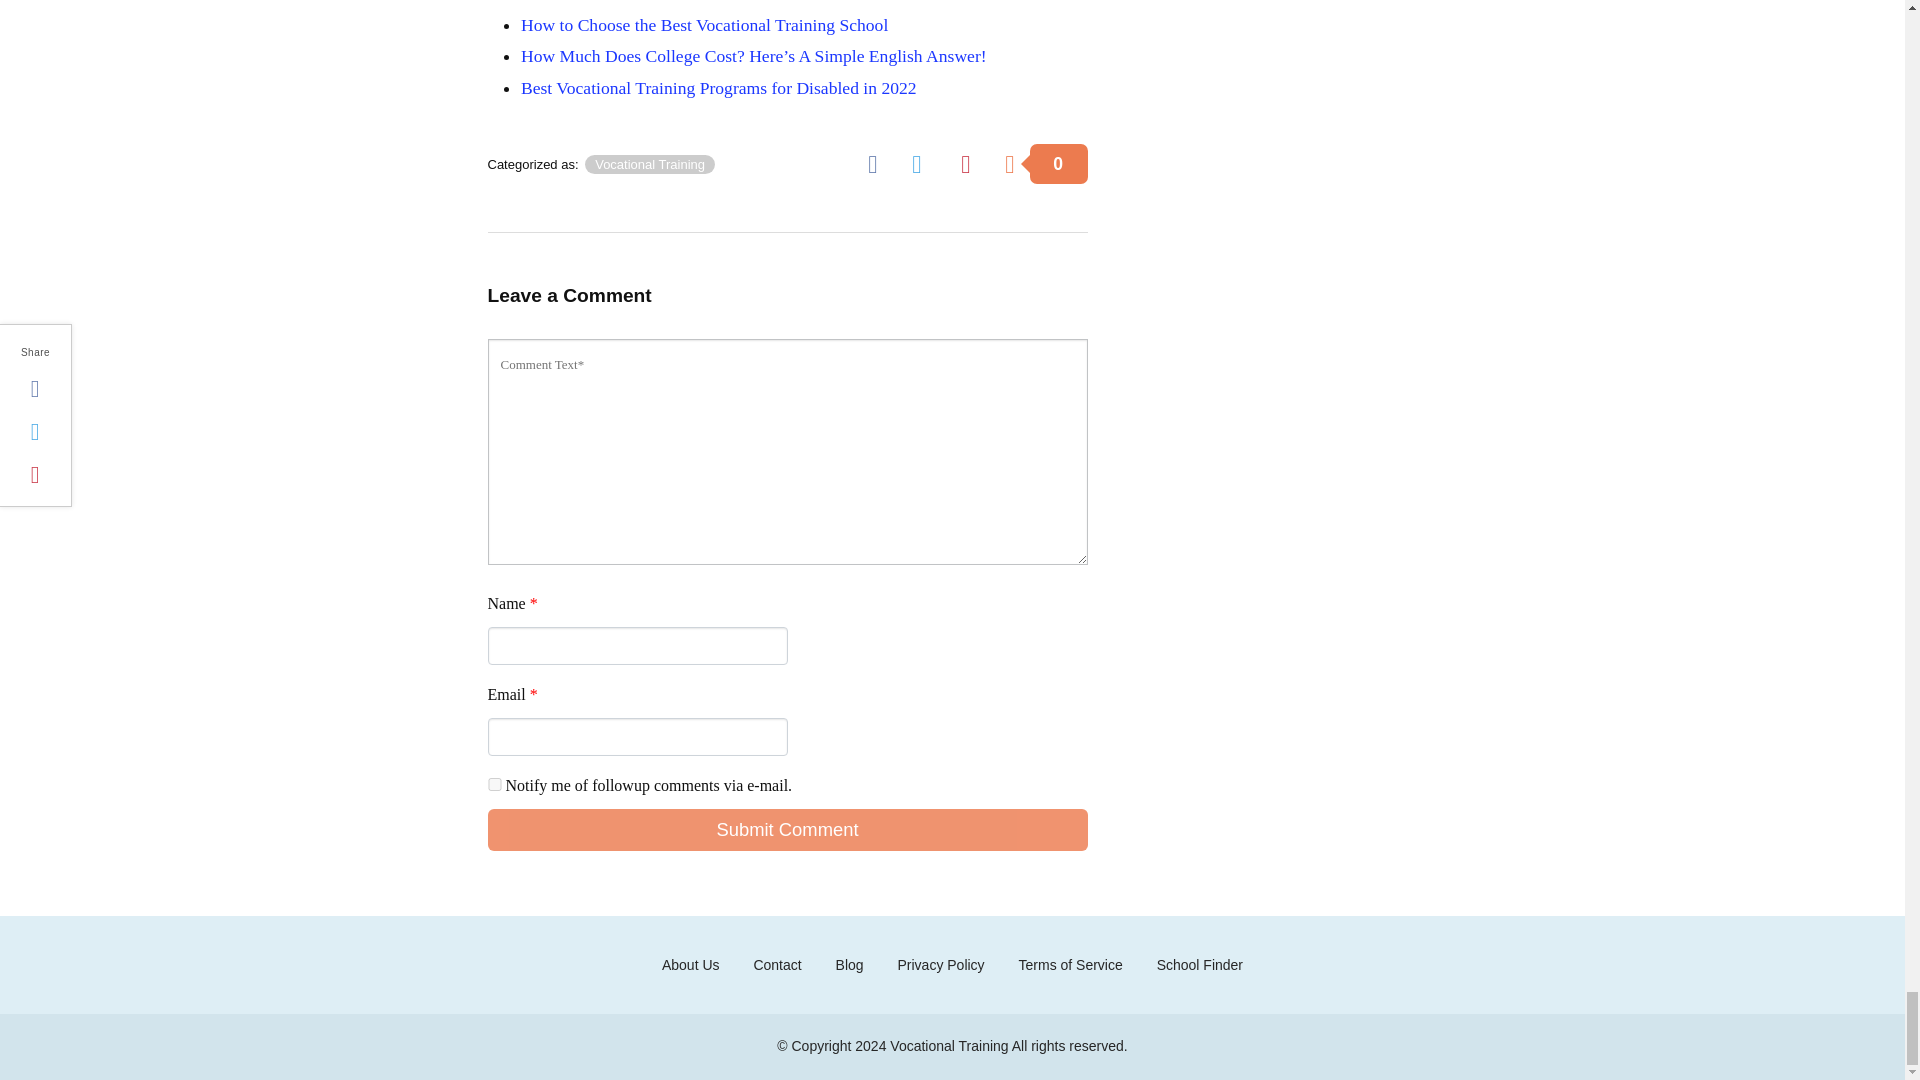 The height and width of the screenshot is (1080, 1920). Describe the element at coordinates (704, 24) in the screenshot. I see `How to Choose the Best Vocational Training School` at that location.